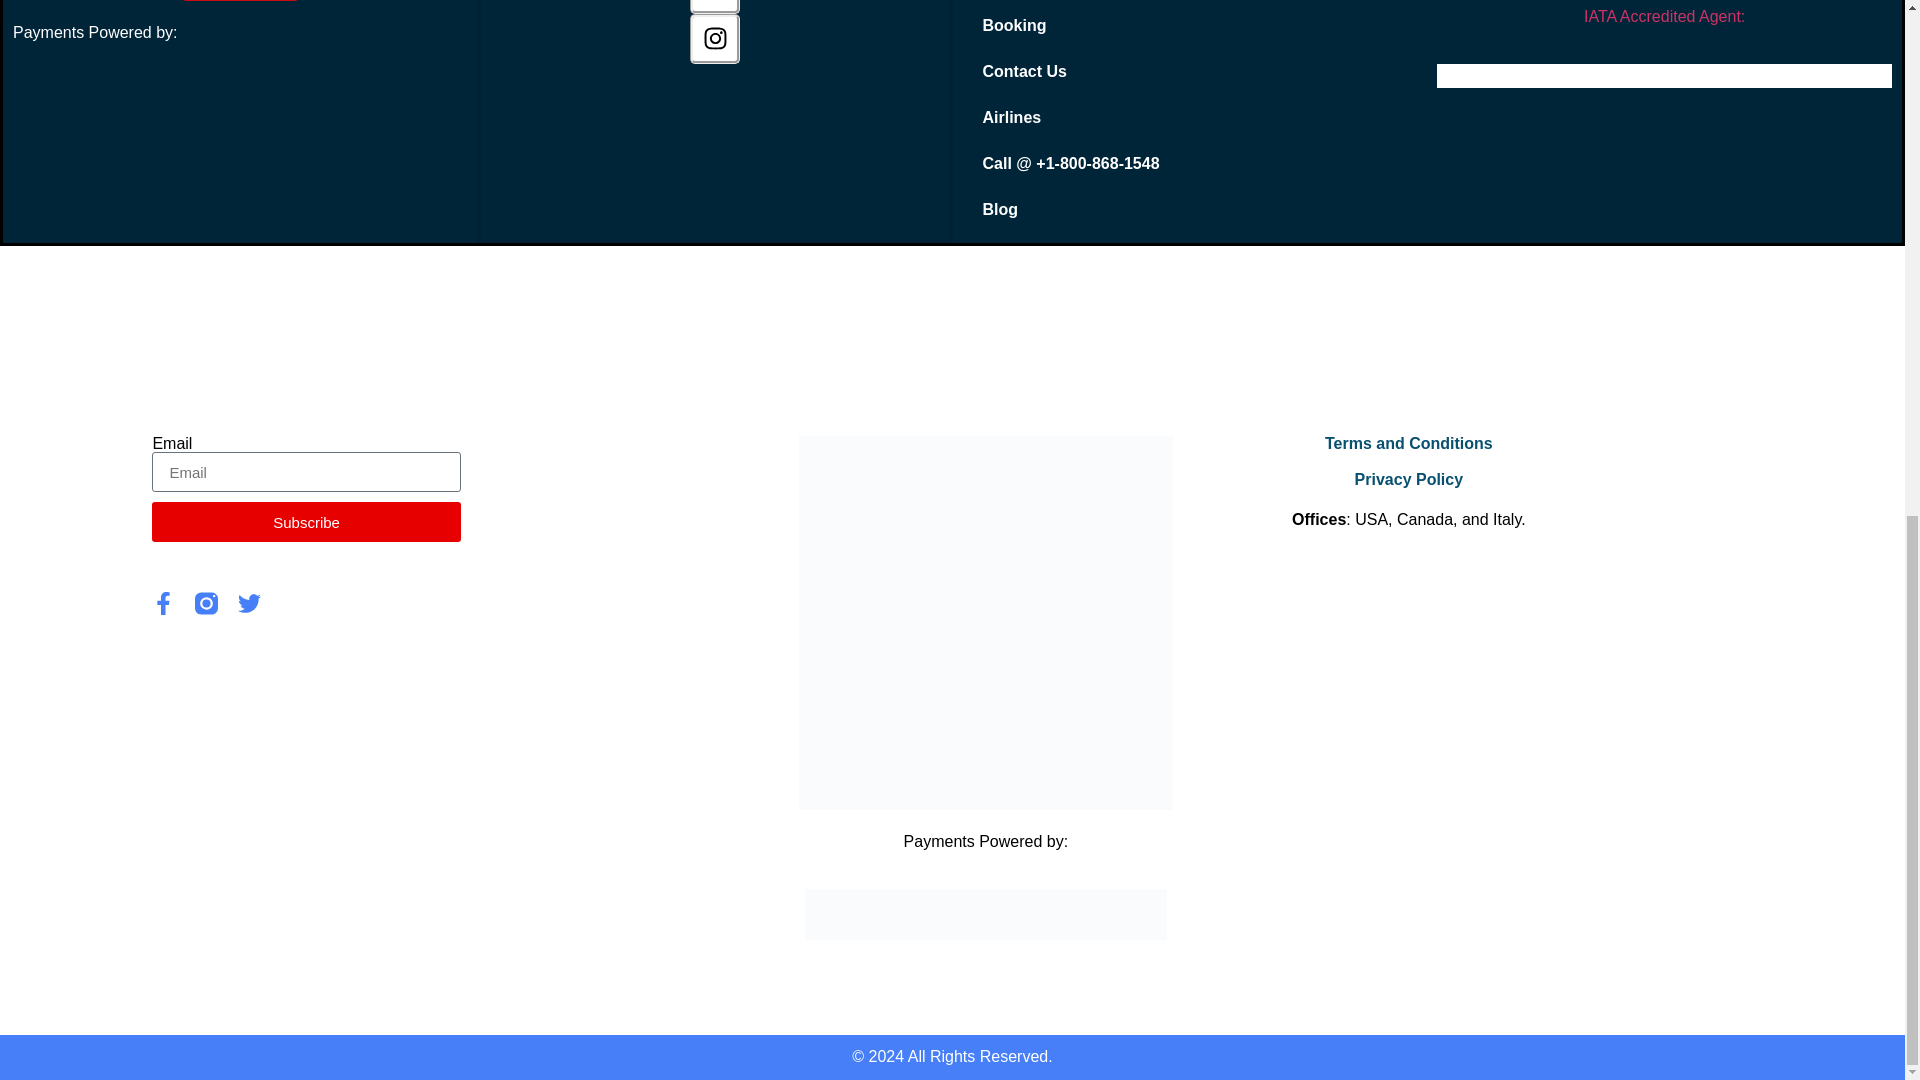  Describe the element at coordinates (1188, 210) in the screenshot. I see `Blog` at that location.